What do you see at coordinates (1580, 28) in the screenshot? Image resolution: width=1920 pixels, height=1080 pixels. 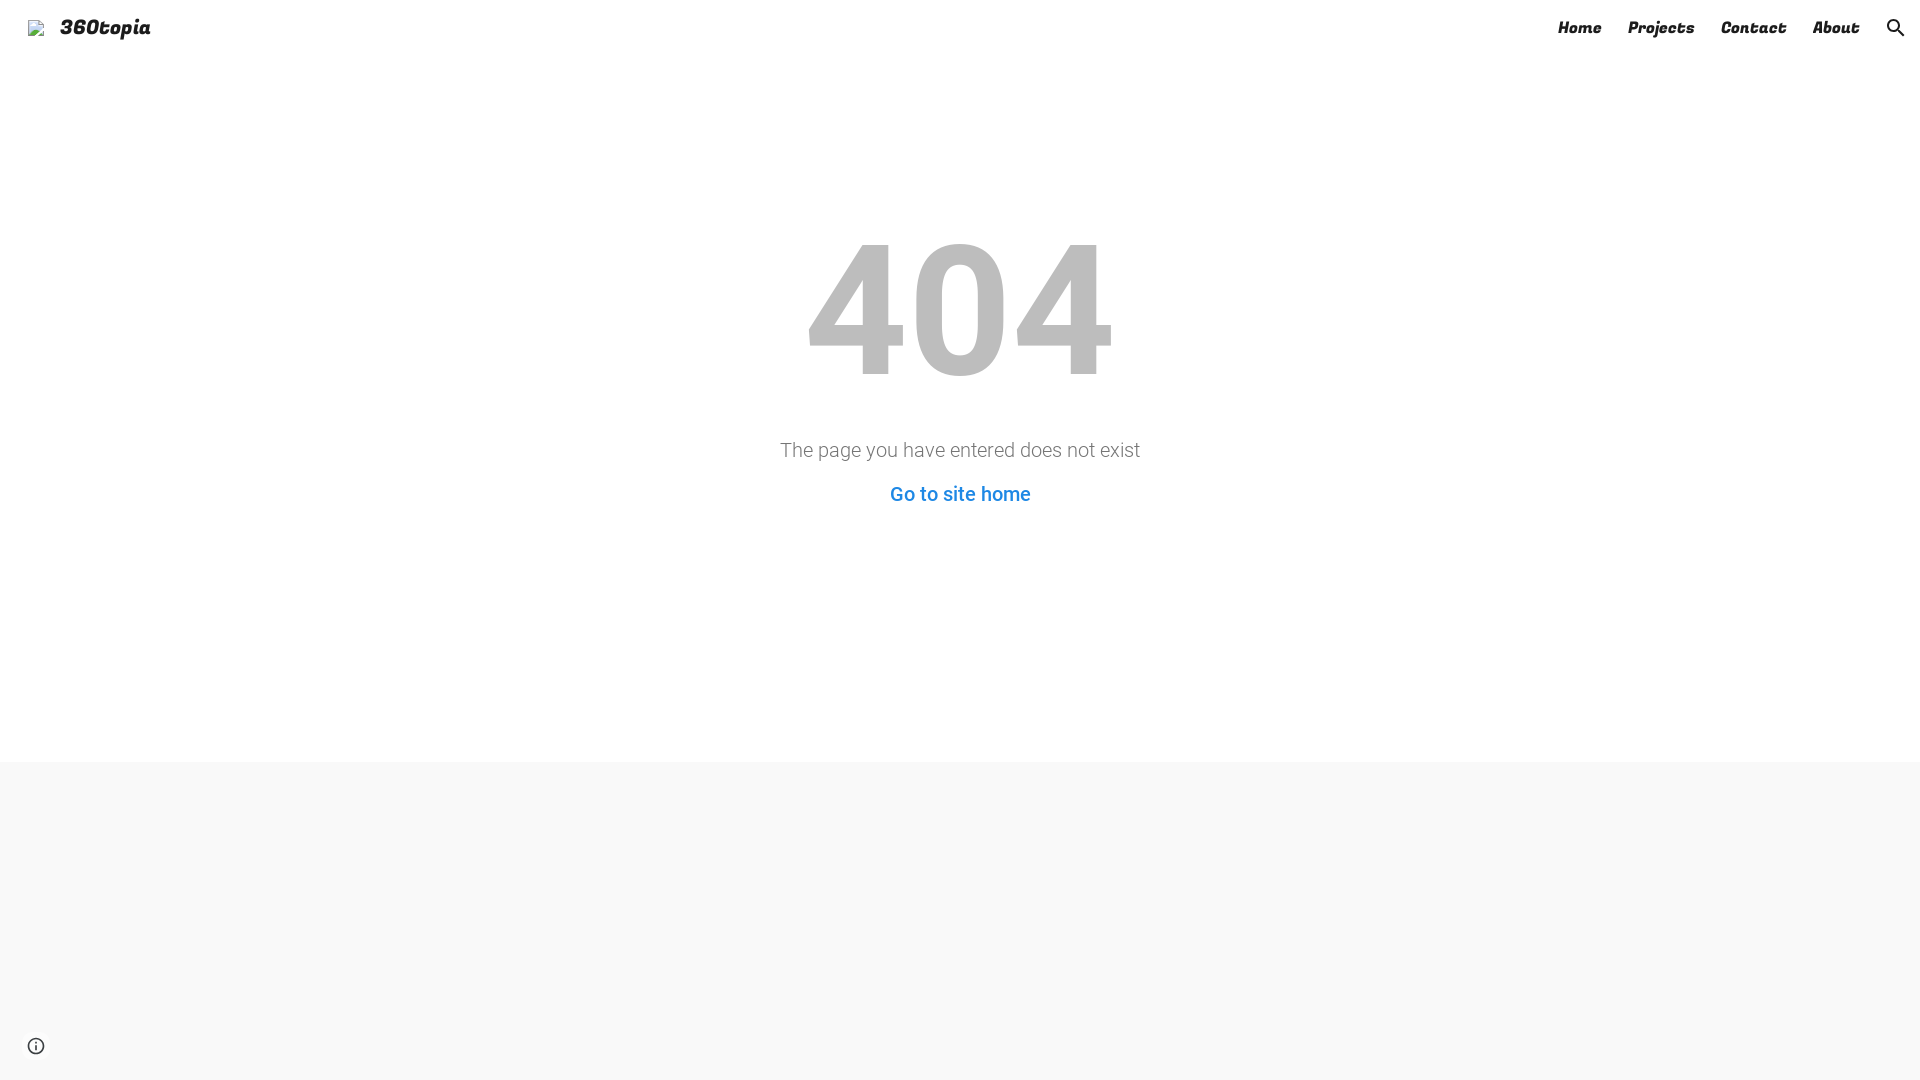 I see `Home` at bounding box center [1580, 28].